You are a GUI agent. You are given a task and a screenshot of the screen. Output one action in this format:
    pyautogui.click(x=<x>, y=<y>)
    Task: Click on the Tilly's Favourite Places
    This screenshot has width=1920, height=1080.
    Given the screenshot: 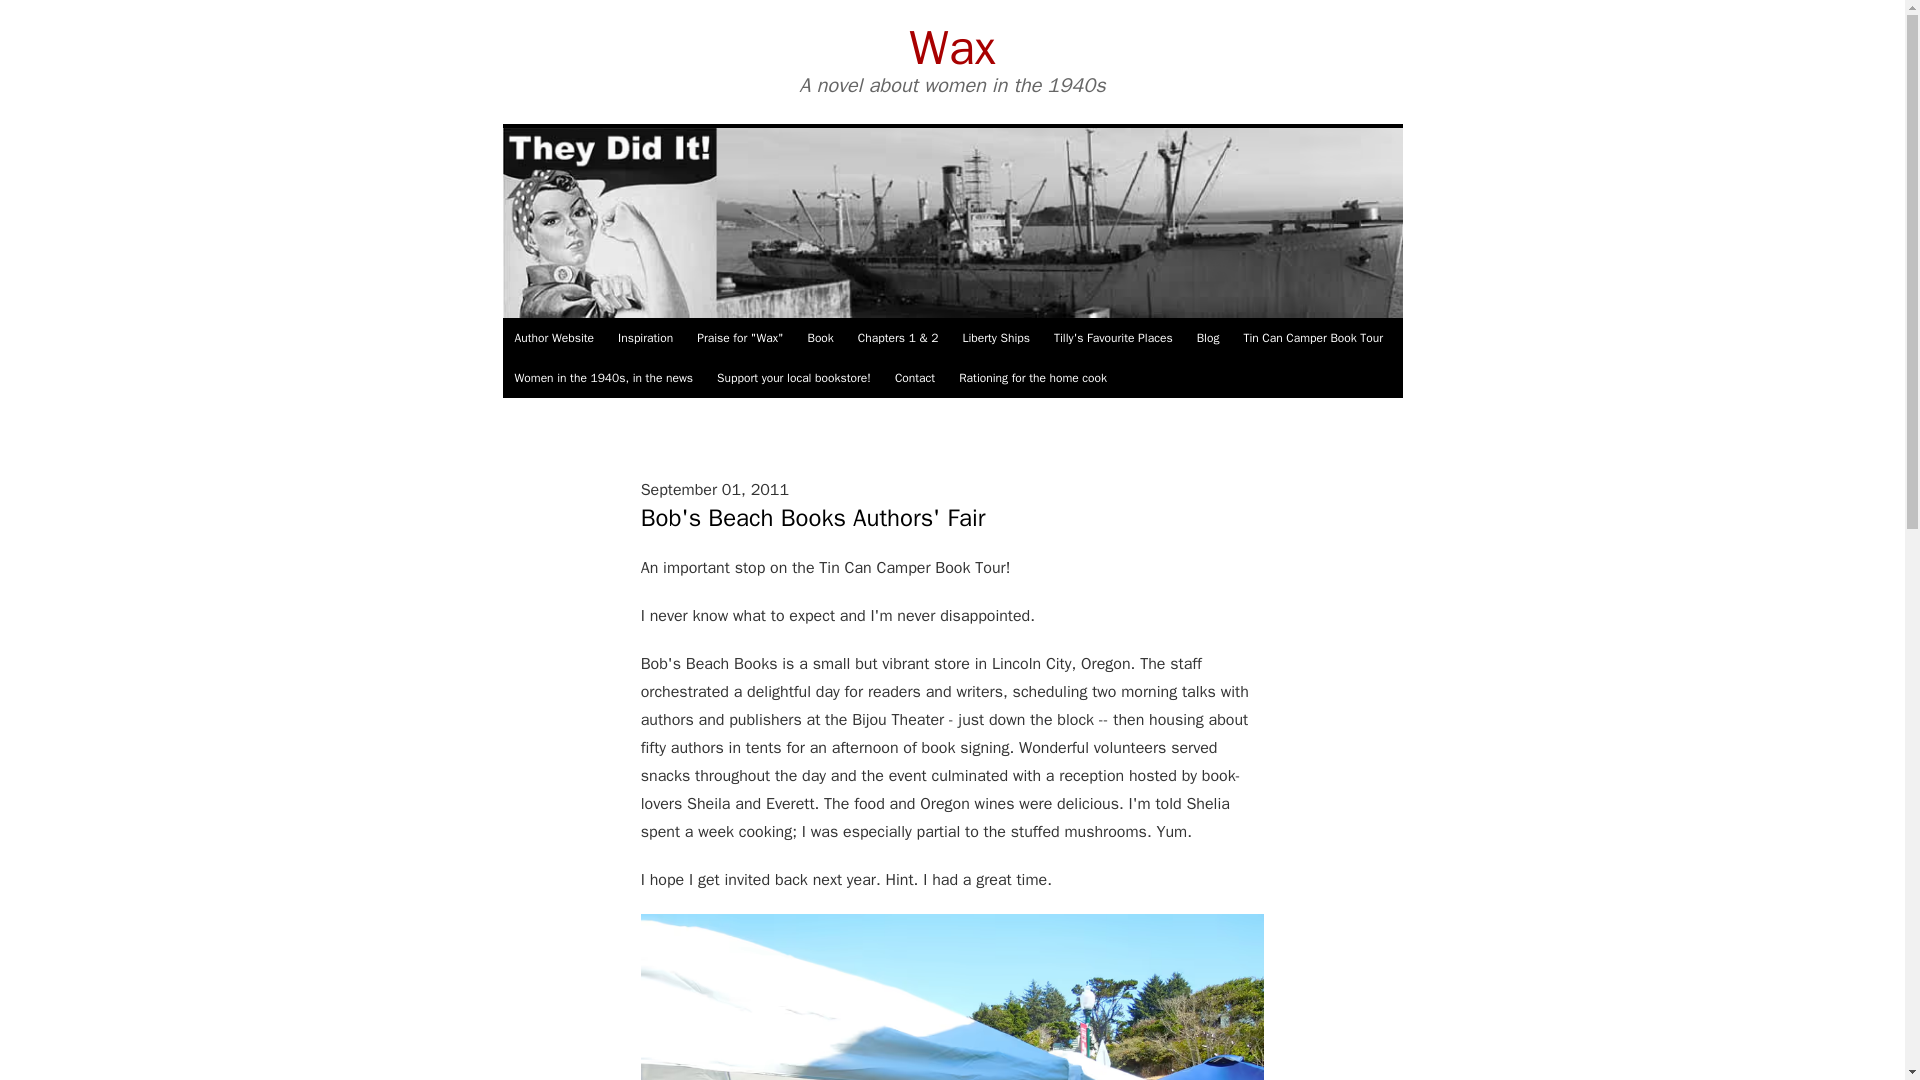 What is the action you would take?
    pyautogui.click(x=1113, y=337)
    